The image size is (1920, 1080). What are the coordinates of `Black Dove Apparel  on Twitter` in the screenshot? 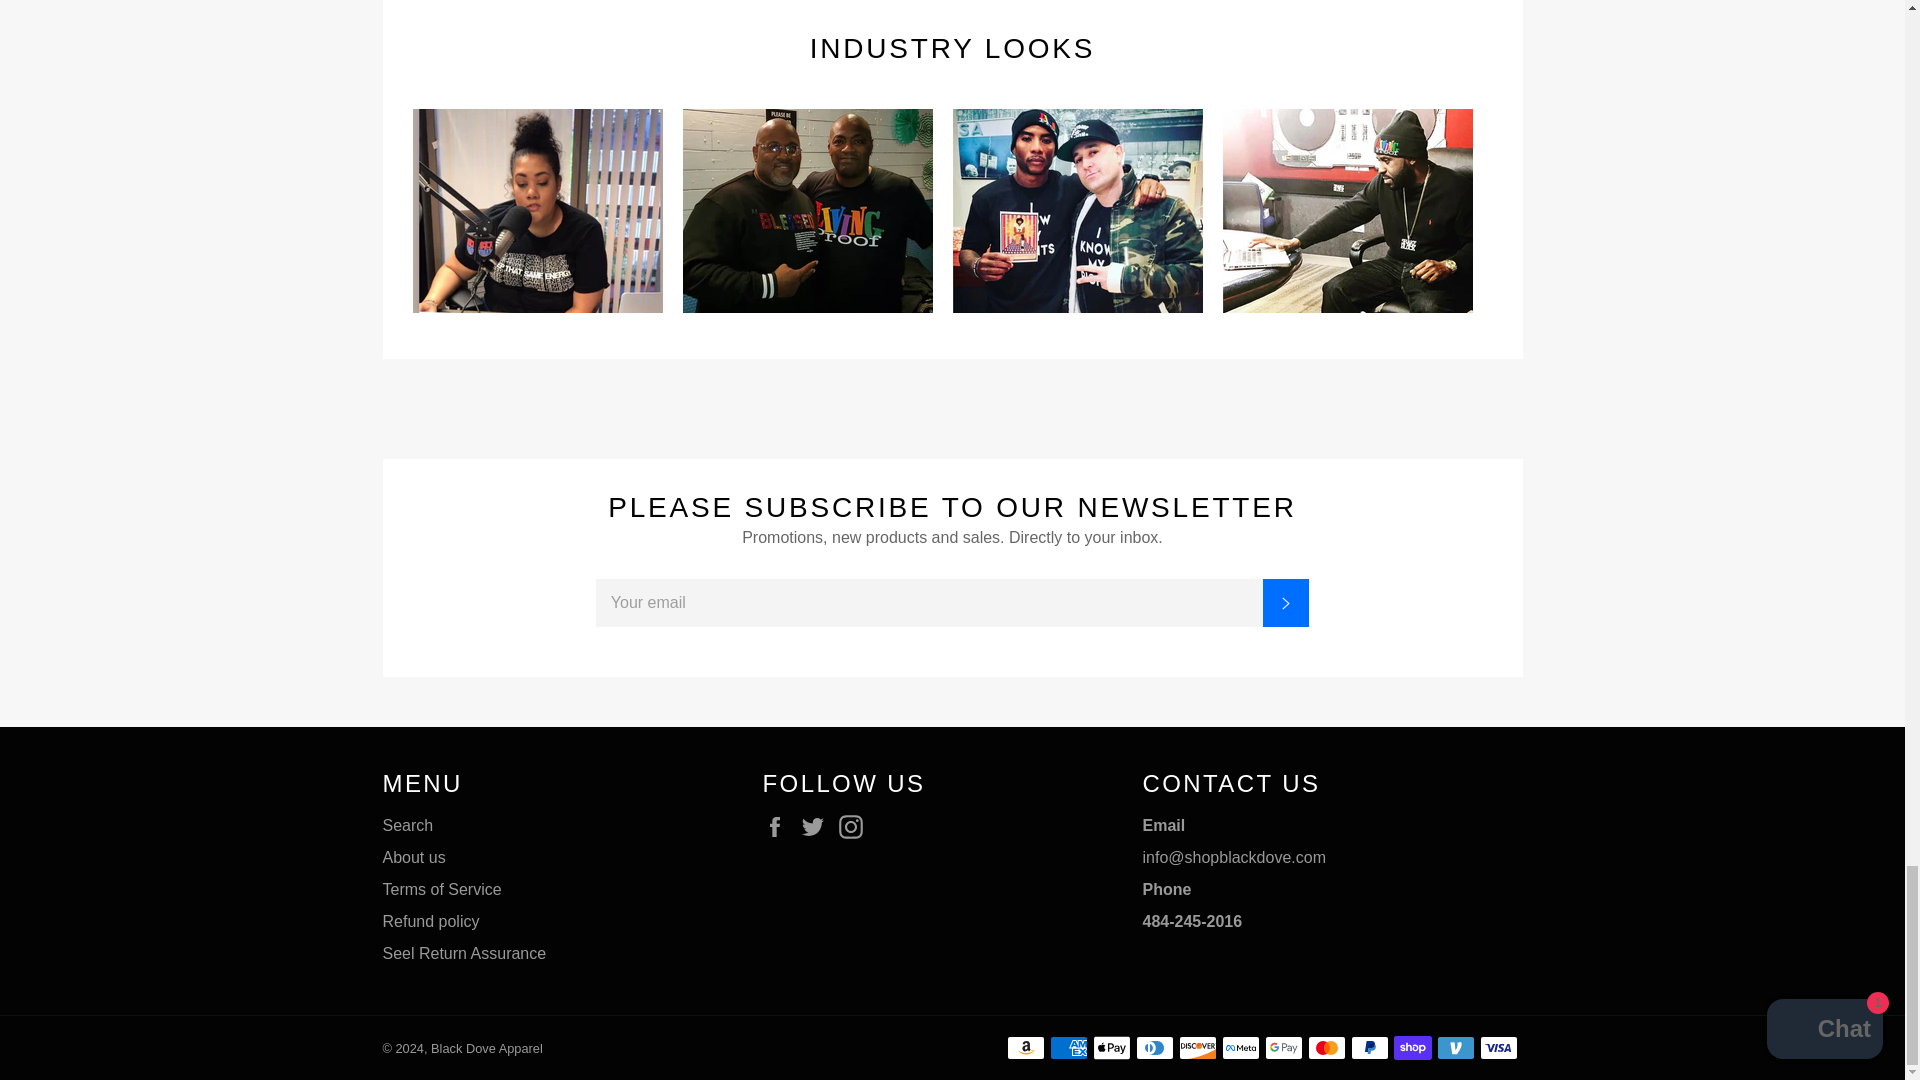 It's located at (818, 827).